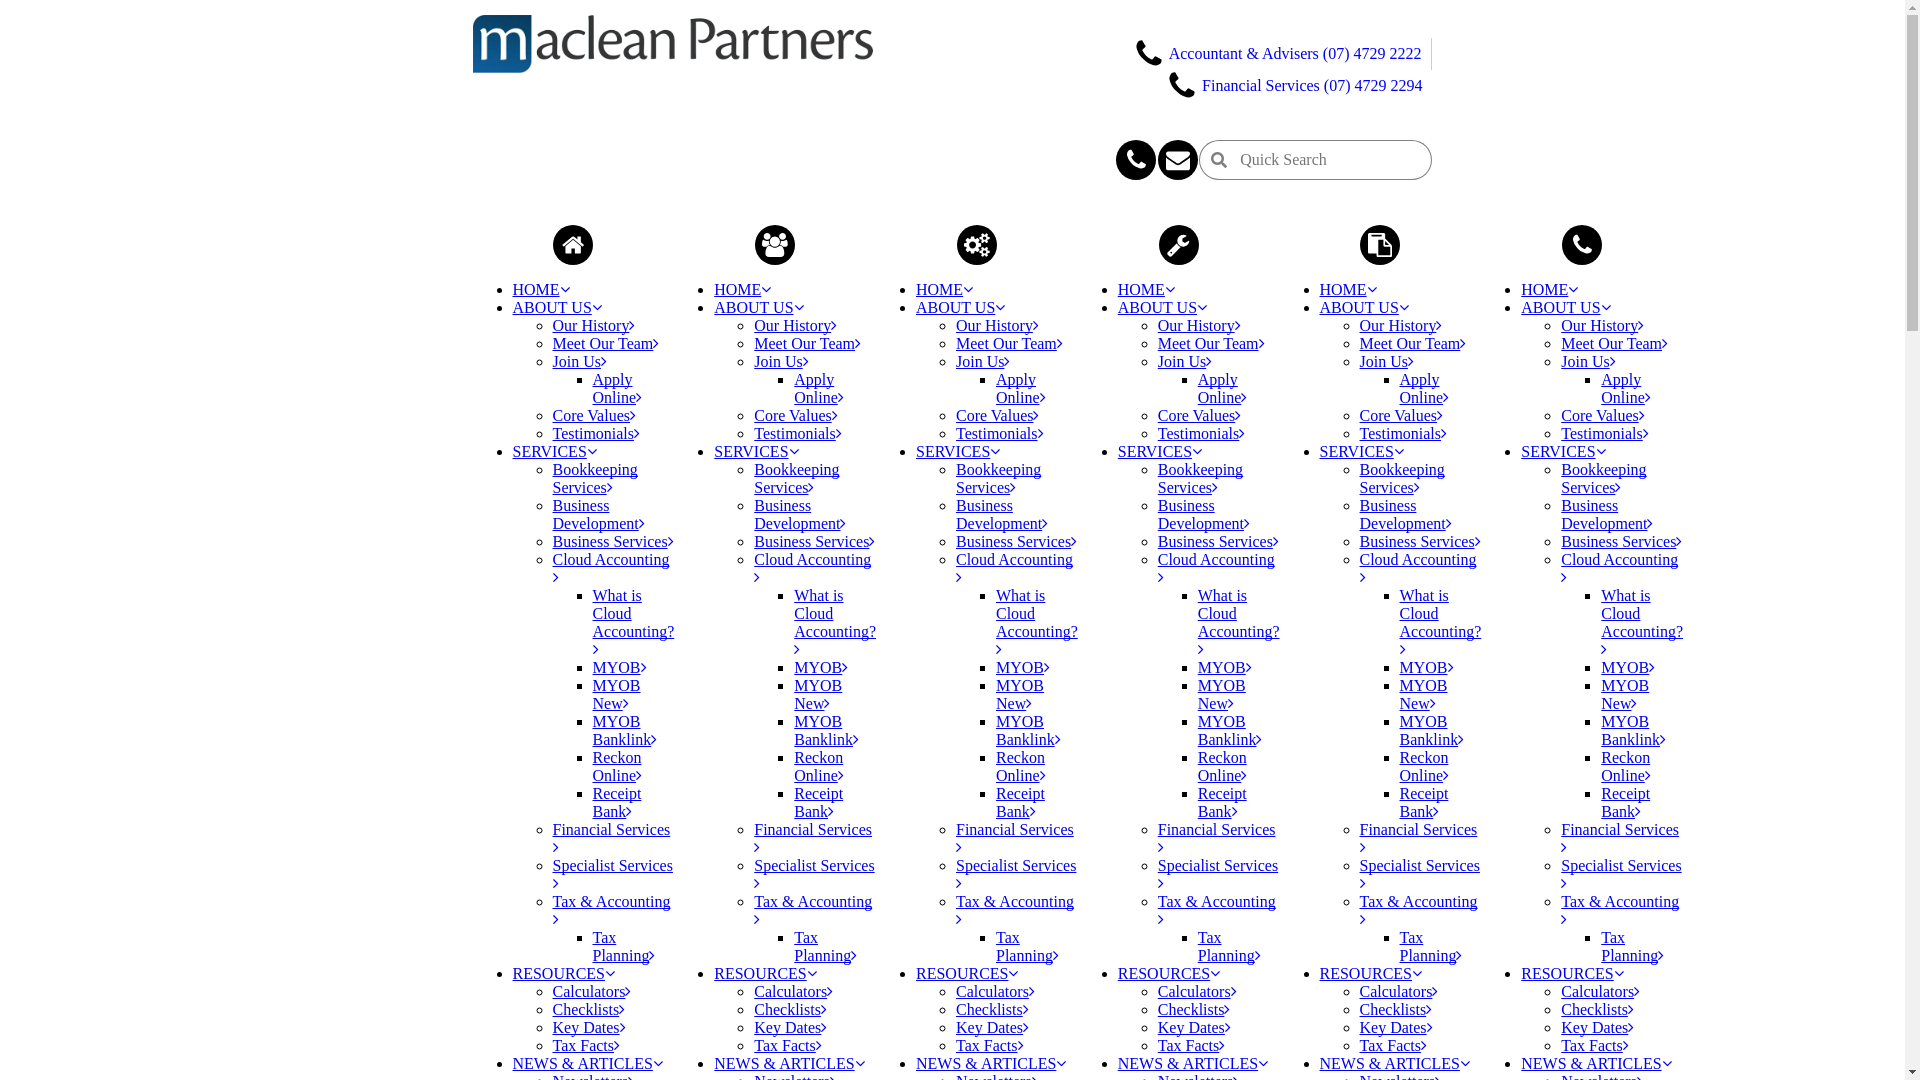  Describe the element at coordinates (579, 362) in the screenshot. I see `Join Us` at that location.